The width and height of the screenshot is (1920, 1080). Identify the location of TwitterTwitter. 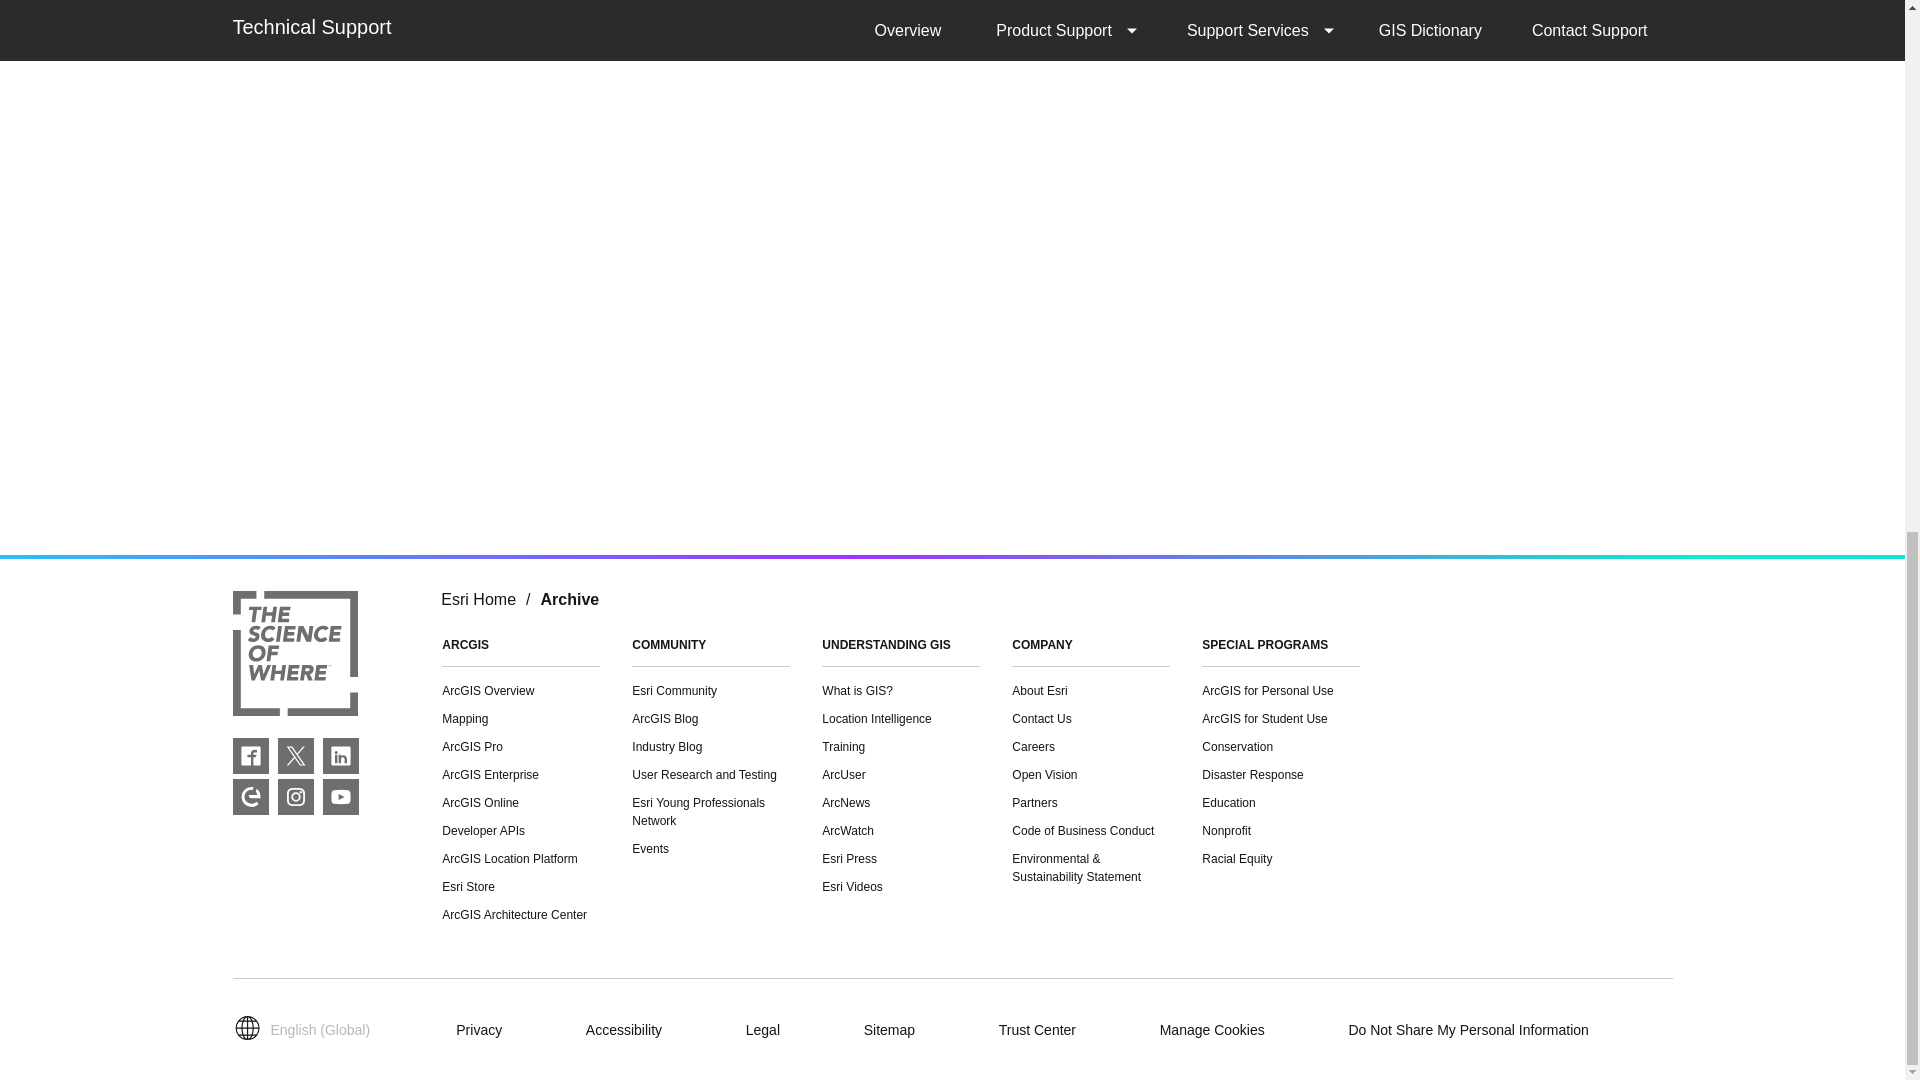
(296, 756).